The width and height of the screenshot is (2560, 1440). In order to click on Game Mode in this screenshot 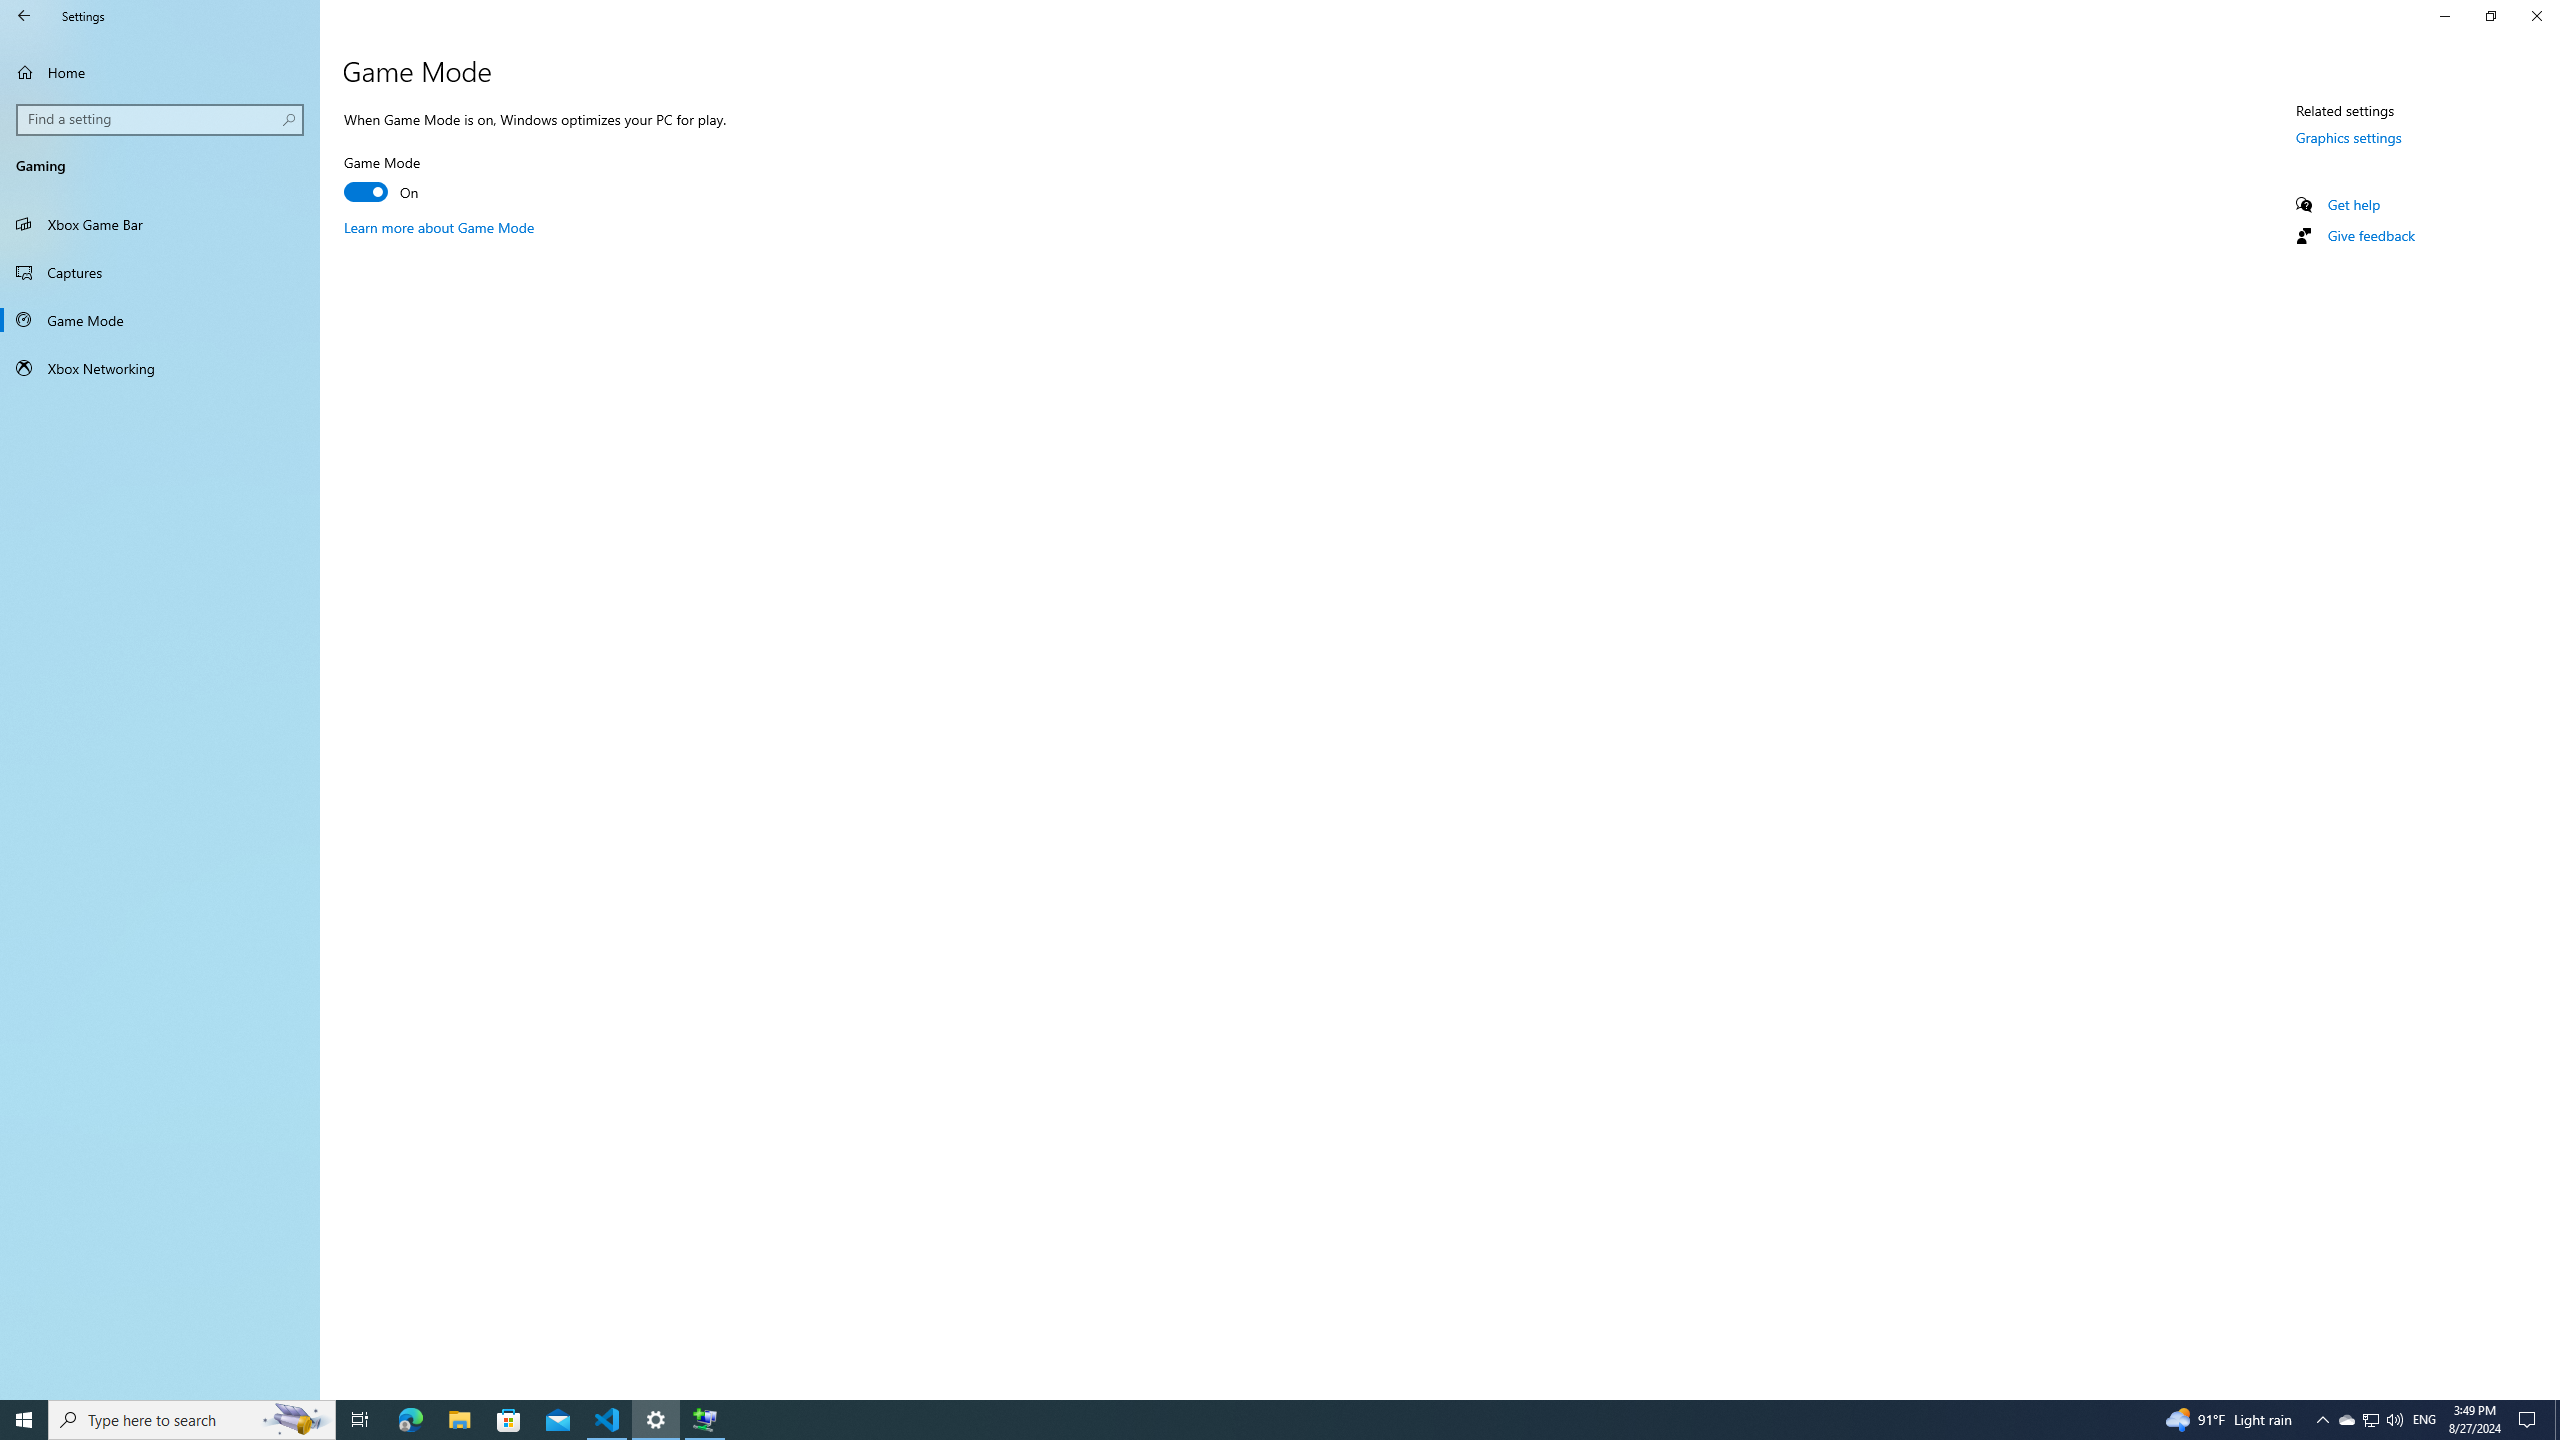, I will do `click(417, 180)`.